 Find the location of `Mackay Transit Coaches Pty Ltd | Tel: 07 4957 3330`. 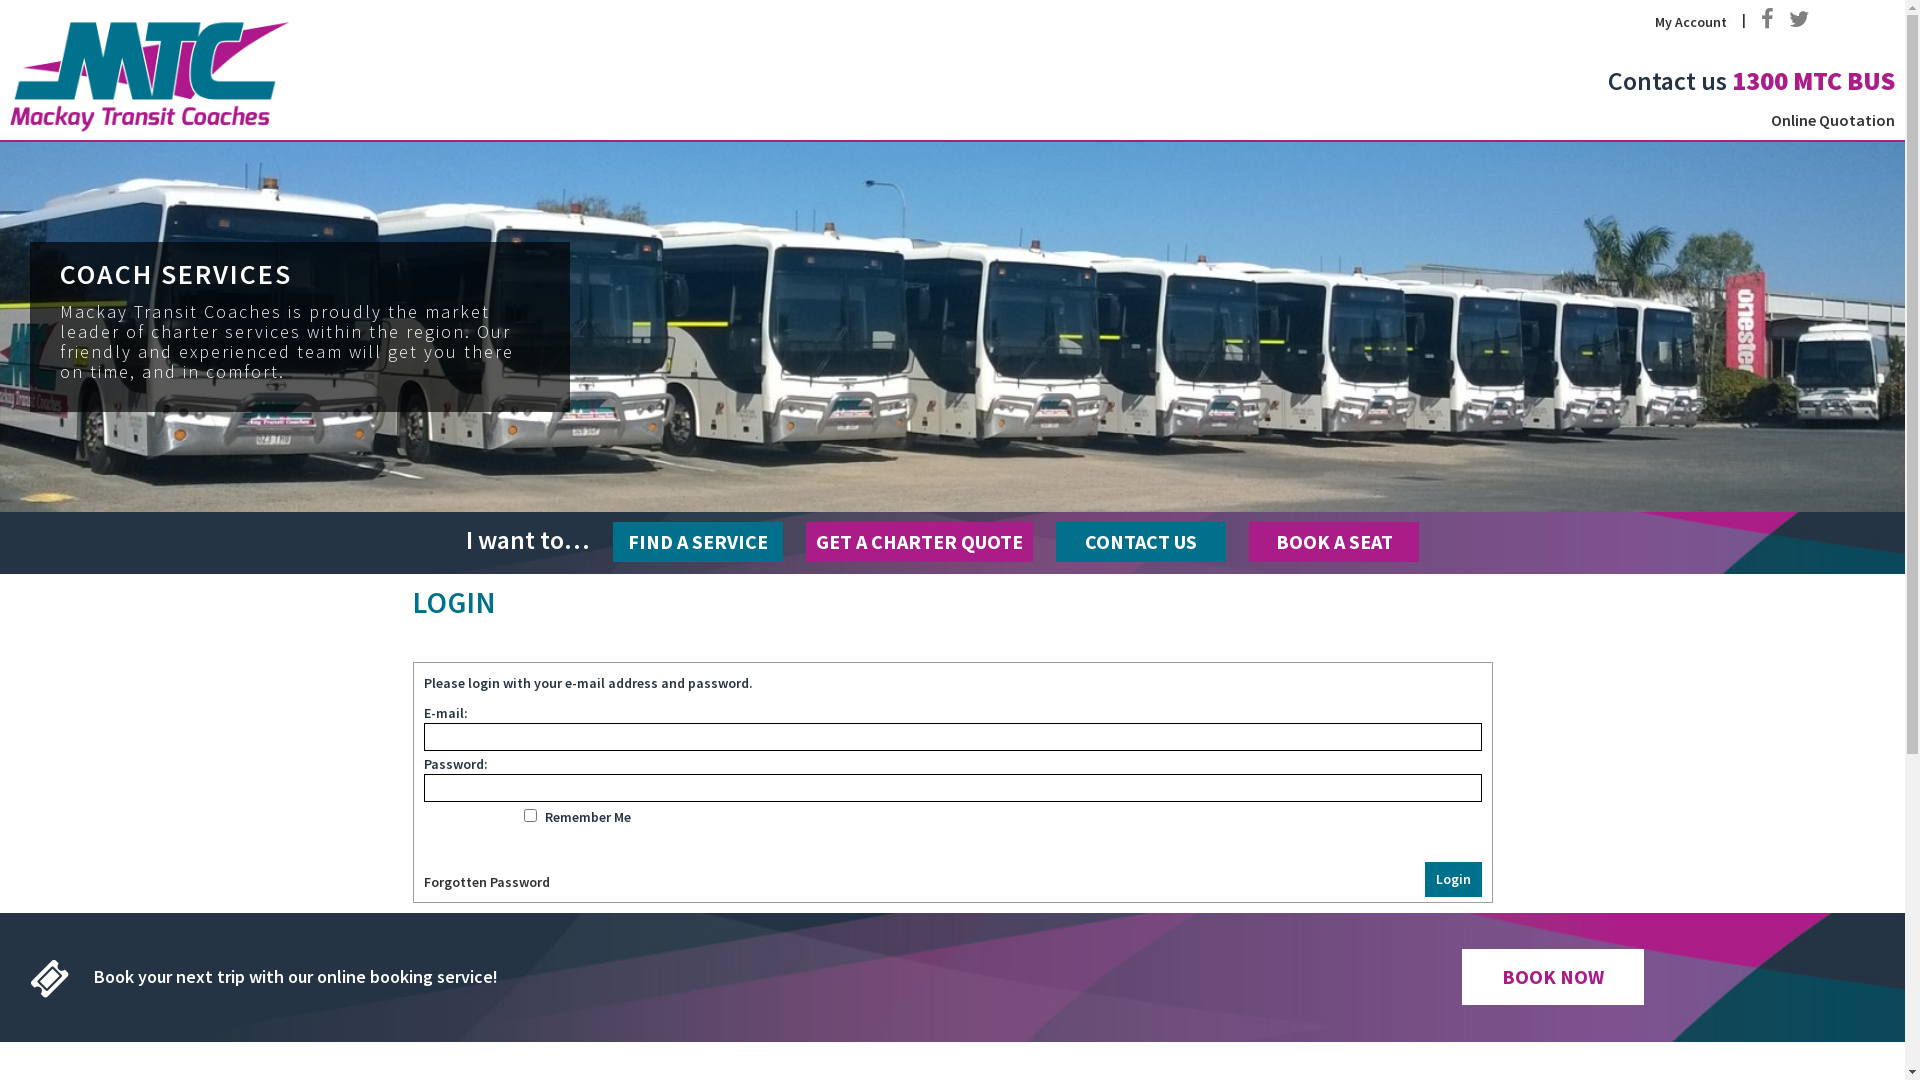

Mackay Transit Coaches Pty Ltd | Tel: 07 4957 3330 is located at coordinates (151, 75).